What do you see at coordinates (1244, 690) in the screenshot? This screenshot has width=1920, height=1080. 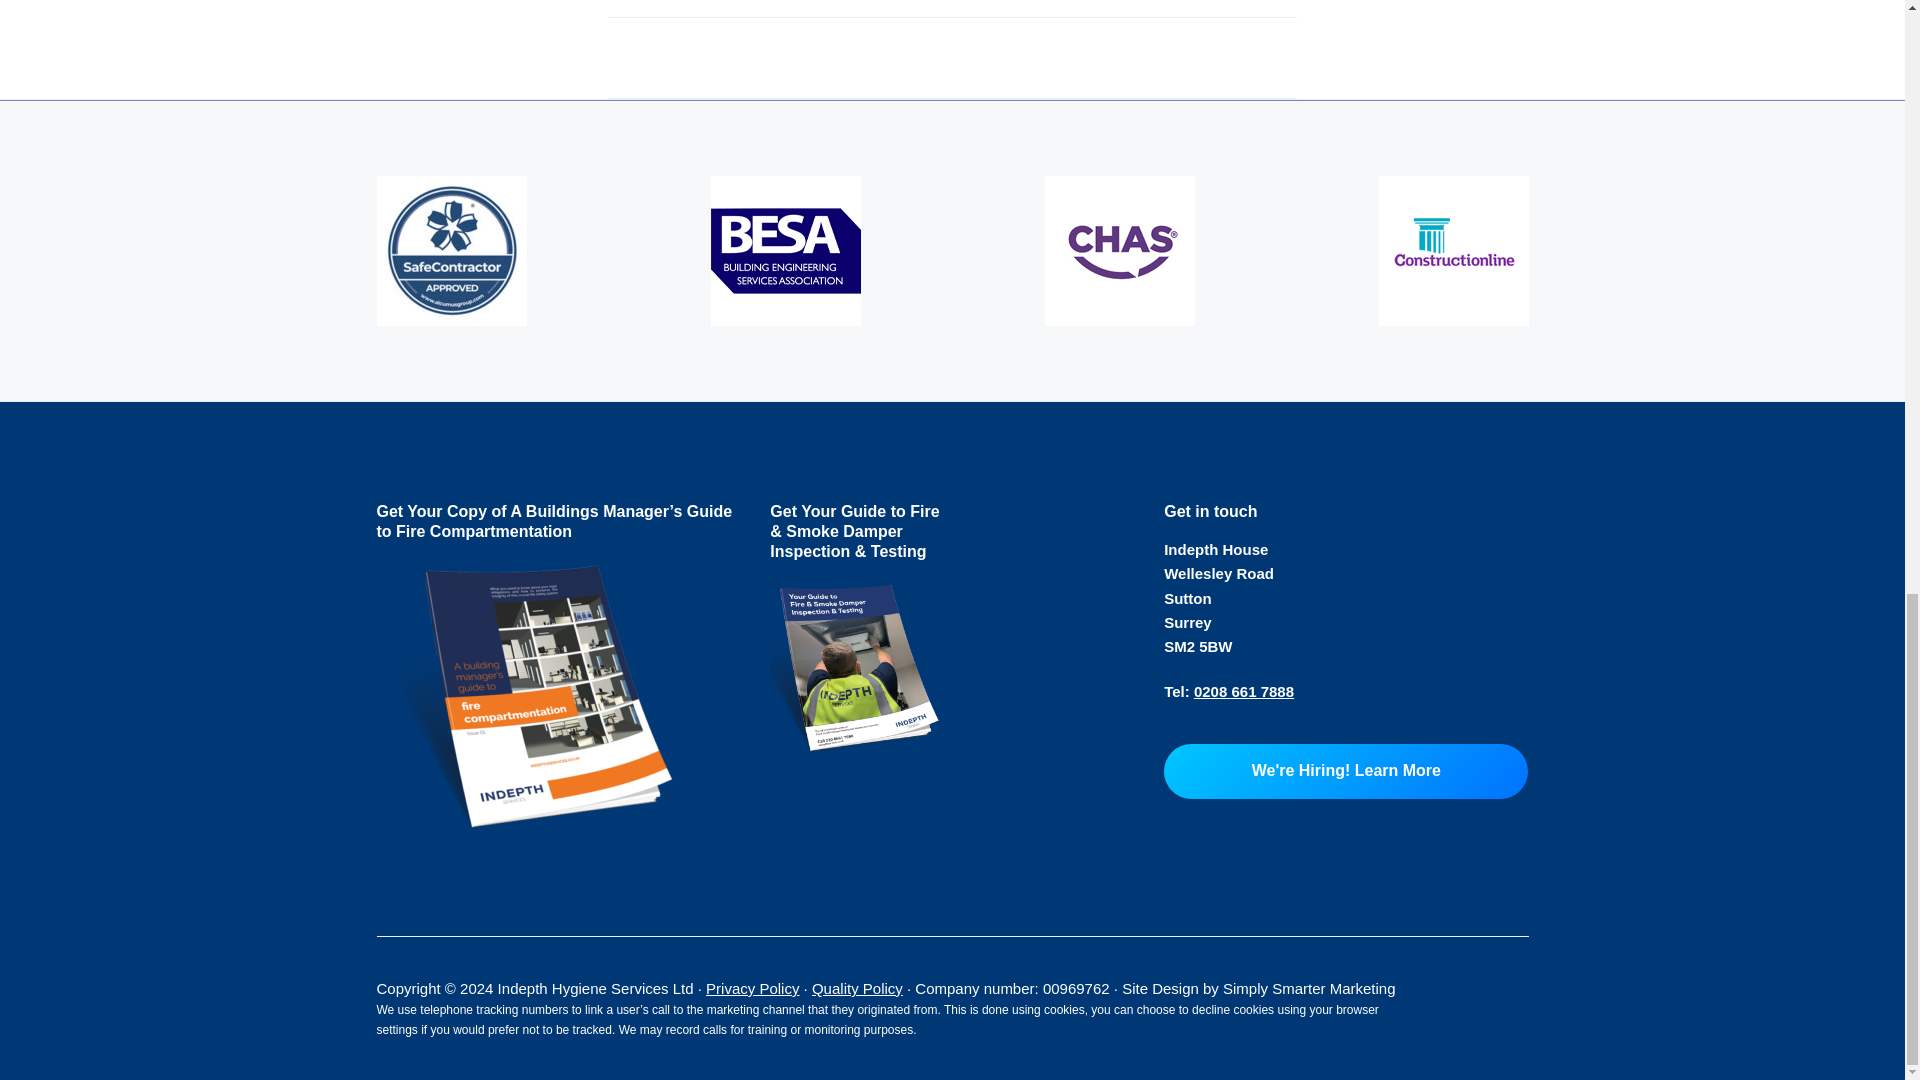 I see `0208 661 7888` at bounding box center [1244, 690].